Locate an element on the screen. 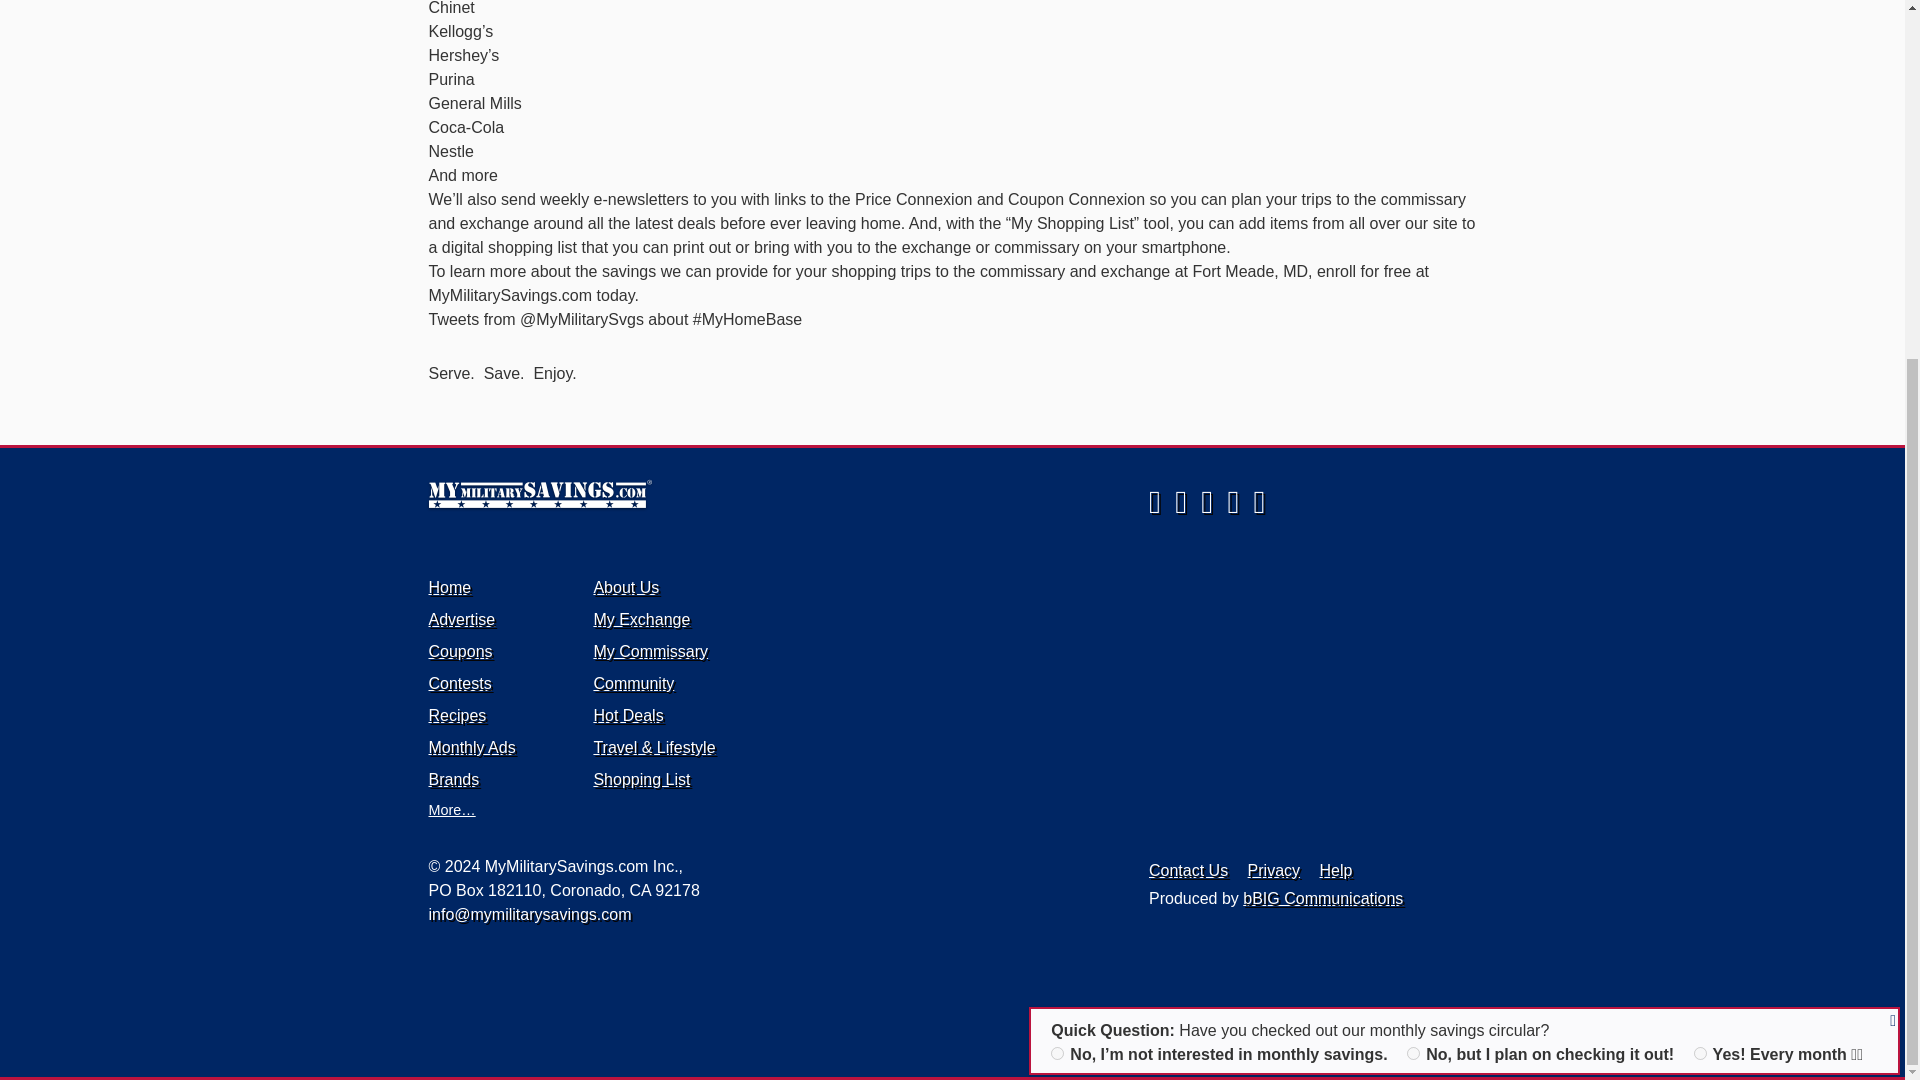 This screenshot has width=1920, height=1080. Contests is located at coordinates (460, 684).